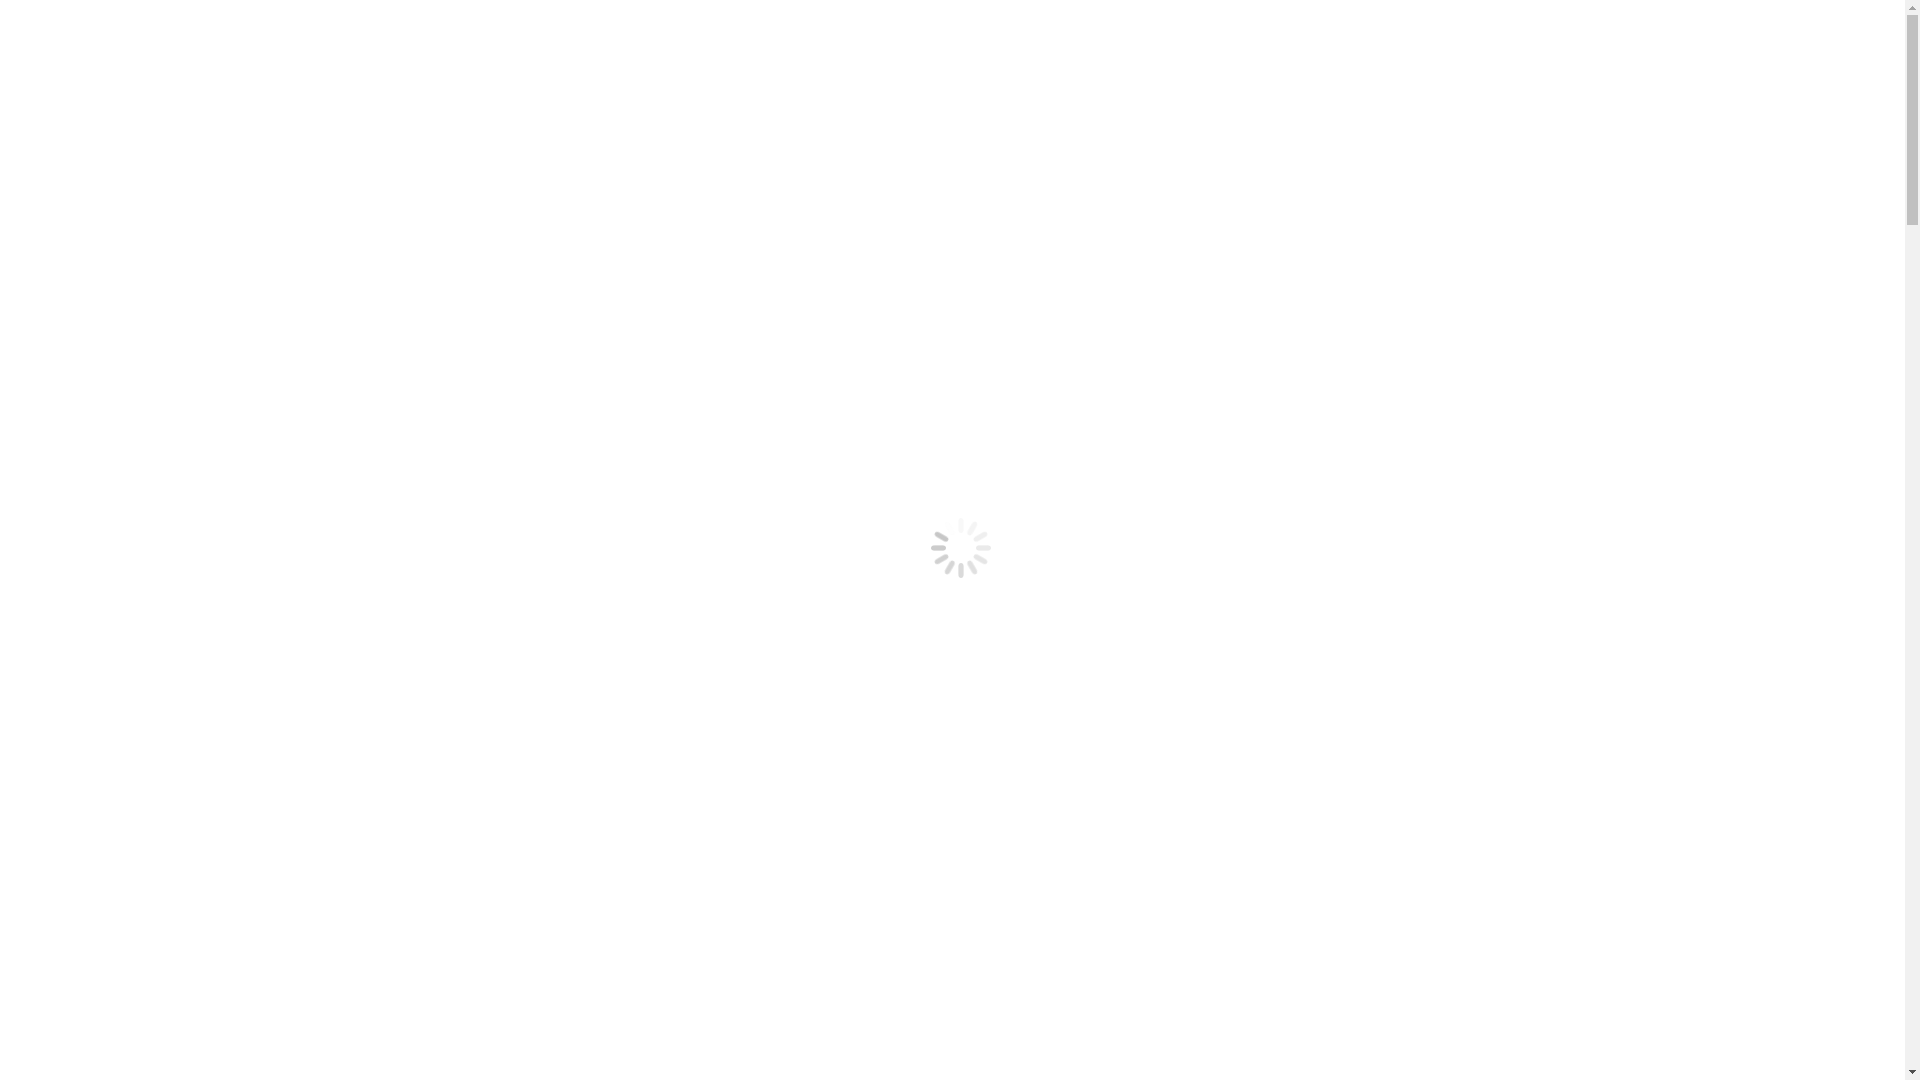 The height and width of the screenshot is (1080, 1920). What do you see at coordinates (170, 621) in the screenshot?
I see `Publications & Resources` at bounding box center [170, 621].